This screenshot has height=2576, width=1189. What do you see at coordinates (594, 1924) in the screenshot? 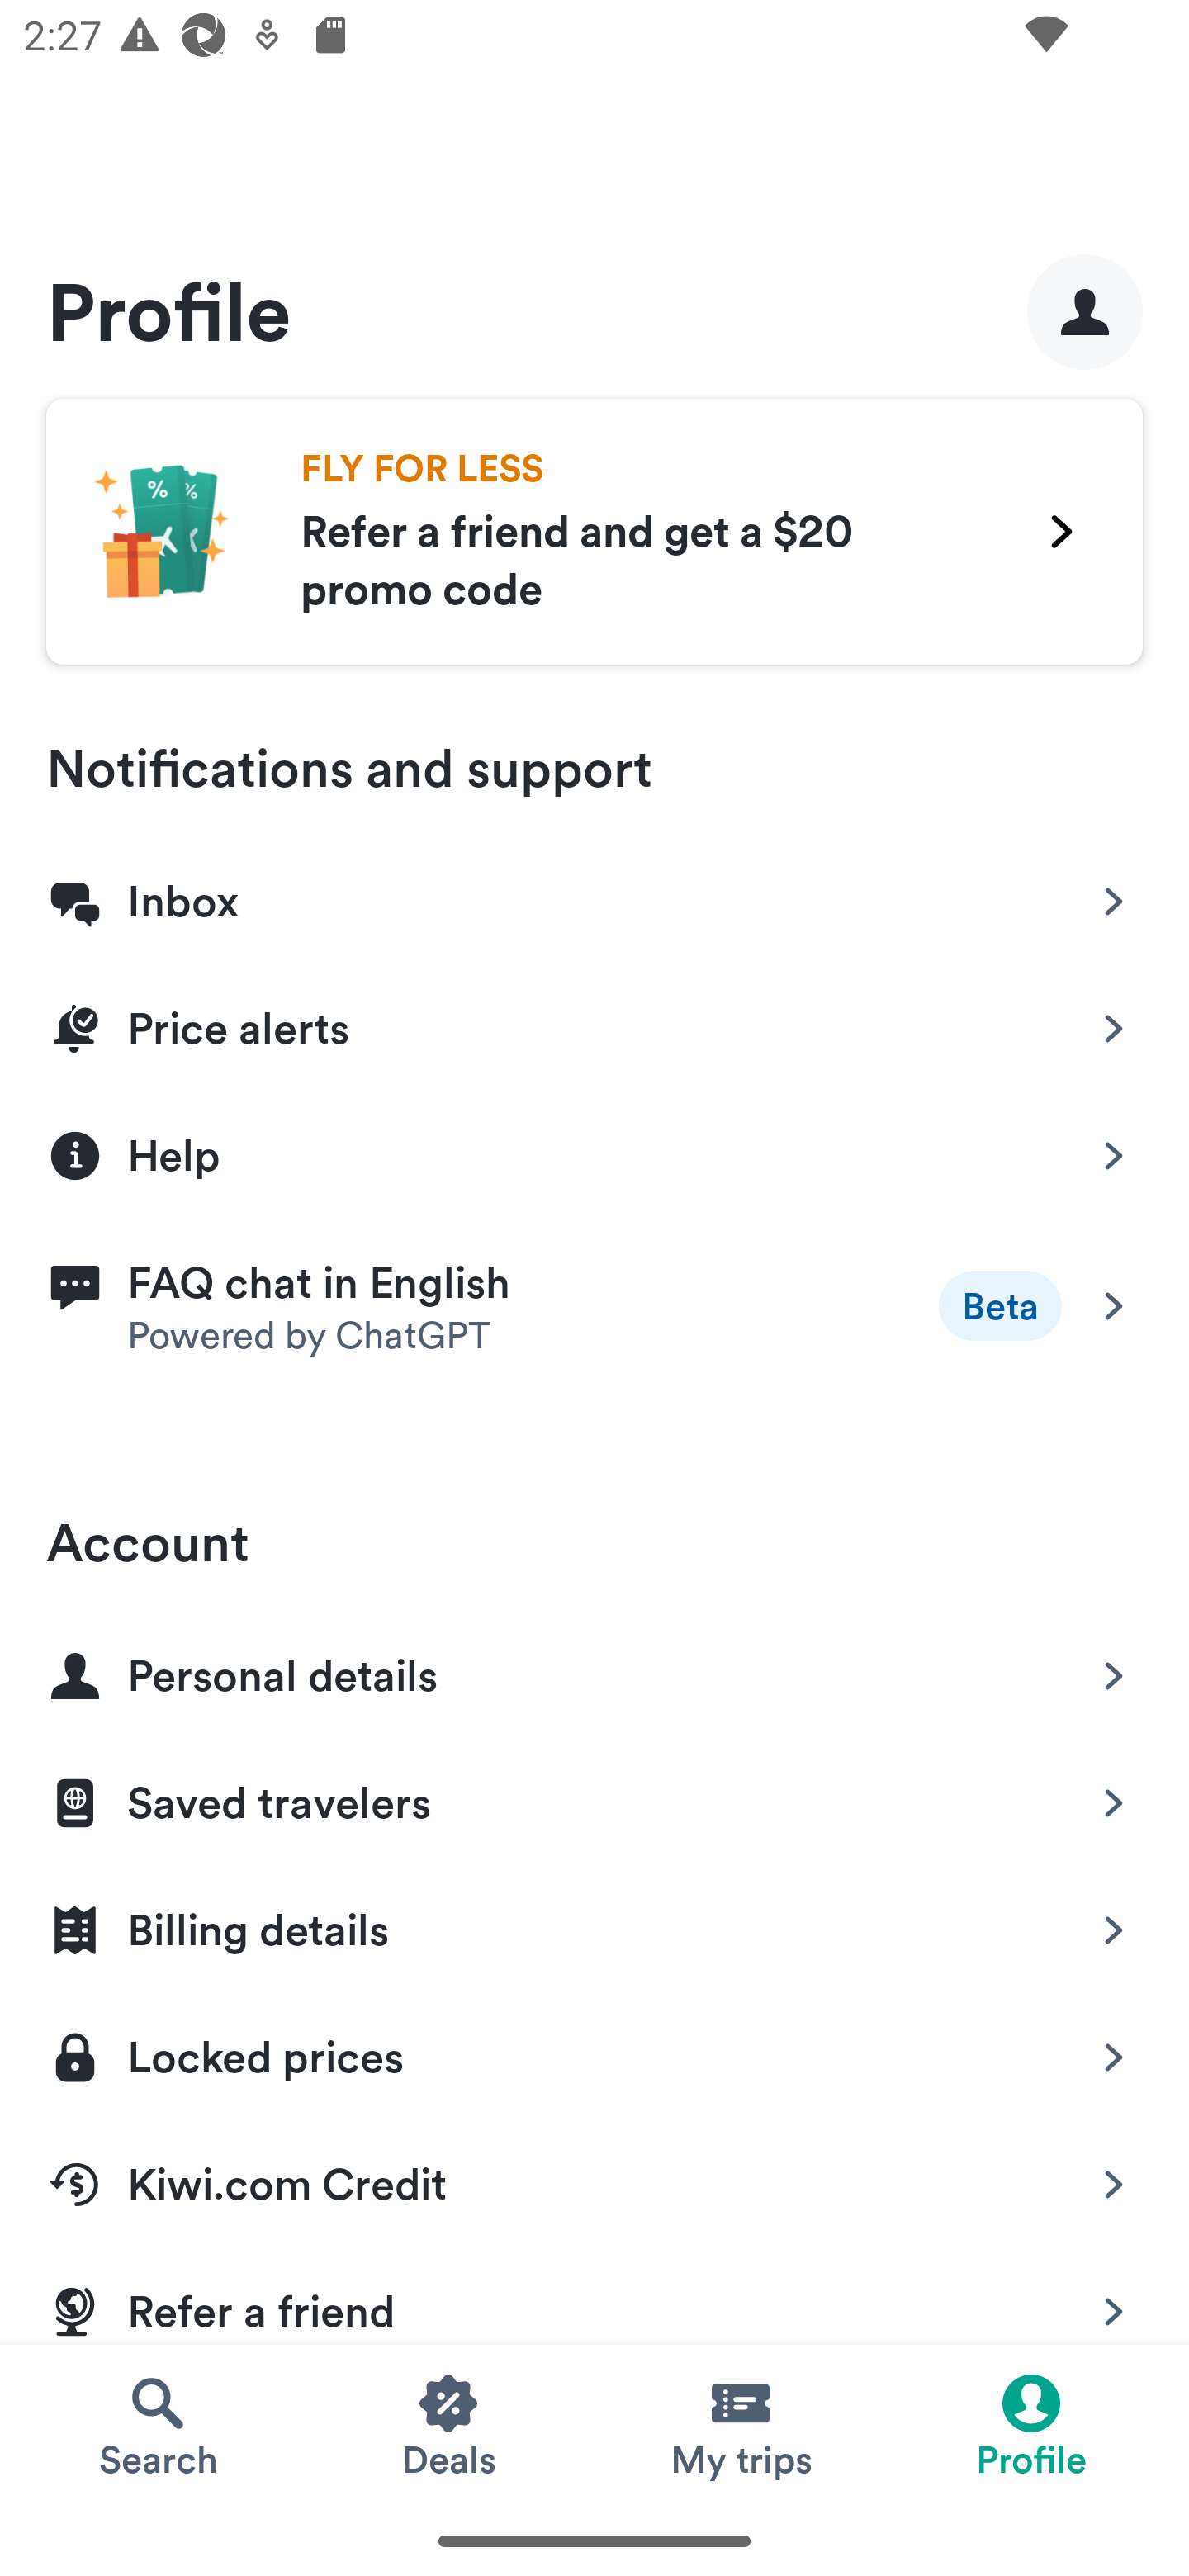
I see `Billing details` at bounding box center [594, 1924].